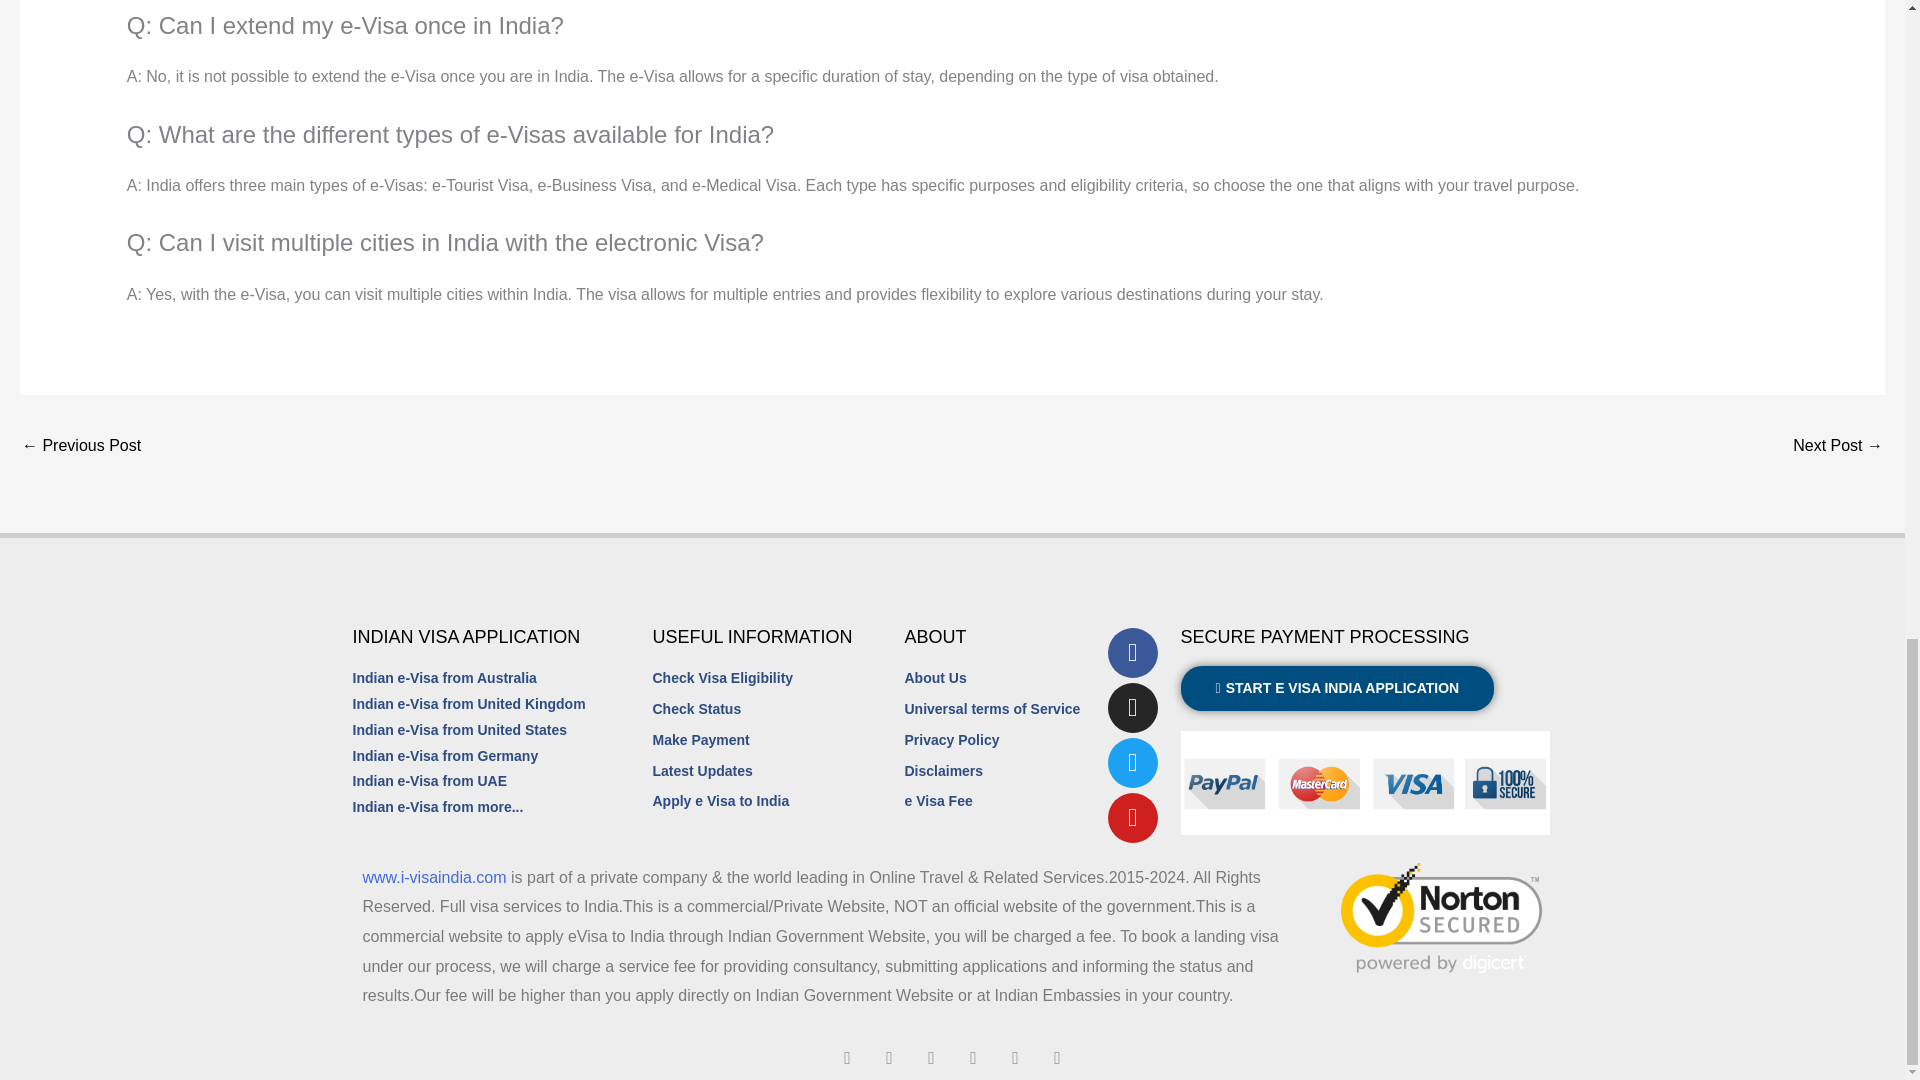  I want to click on Is e-Visa Still Available for India?, so click(80, 446).